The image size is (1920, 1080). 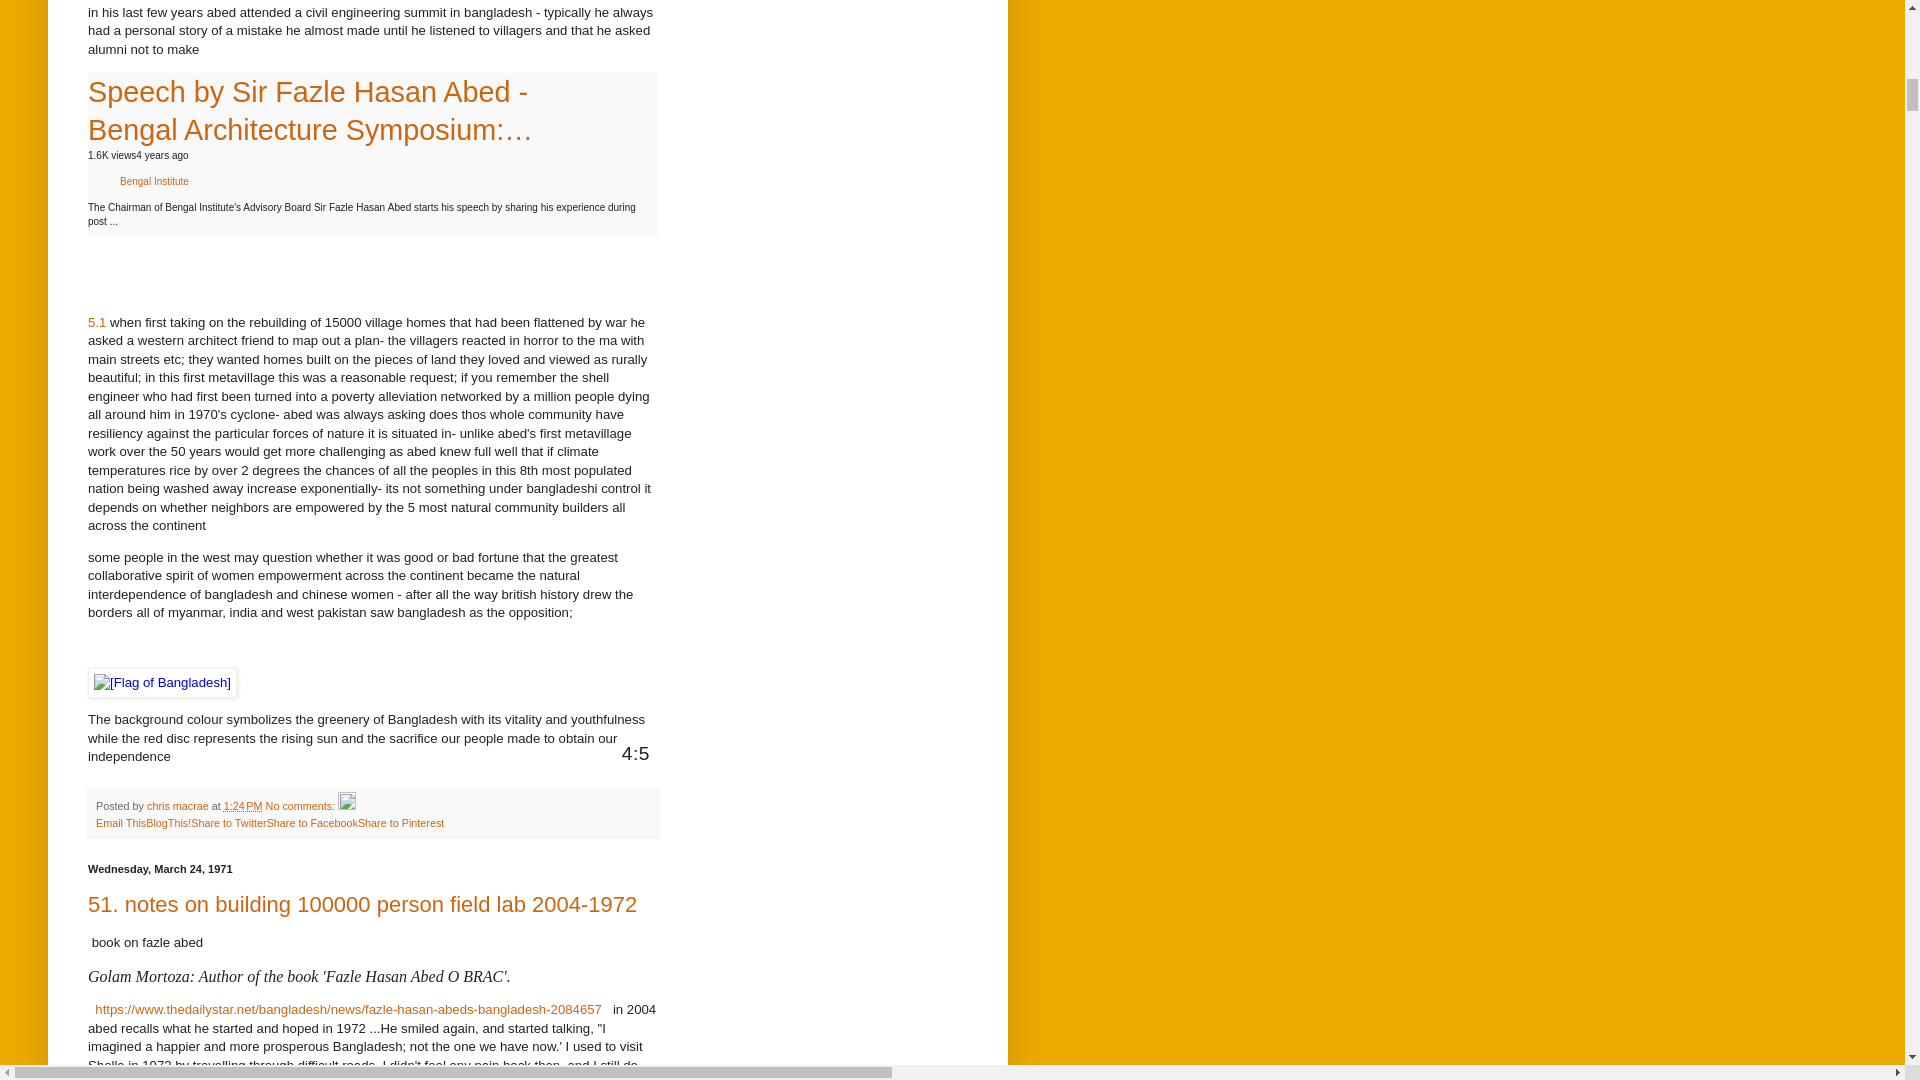 I want to click on Email This, so click(x=120, y=822).